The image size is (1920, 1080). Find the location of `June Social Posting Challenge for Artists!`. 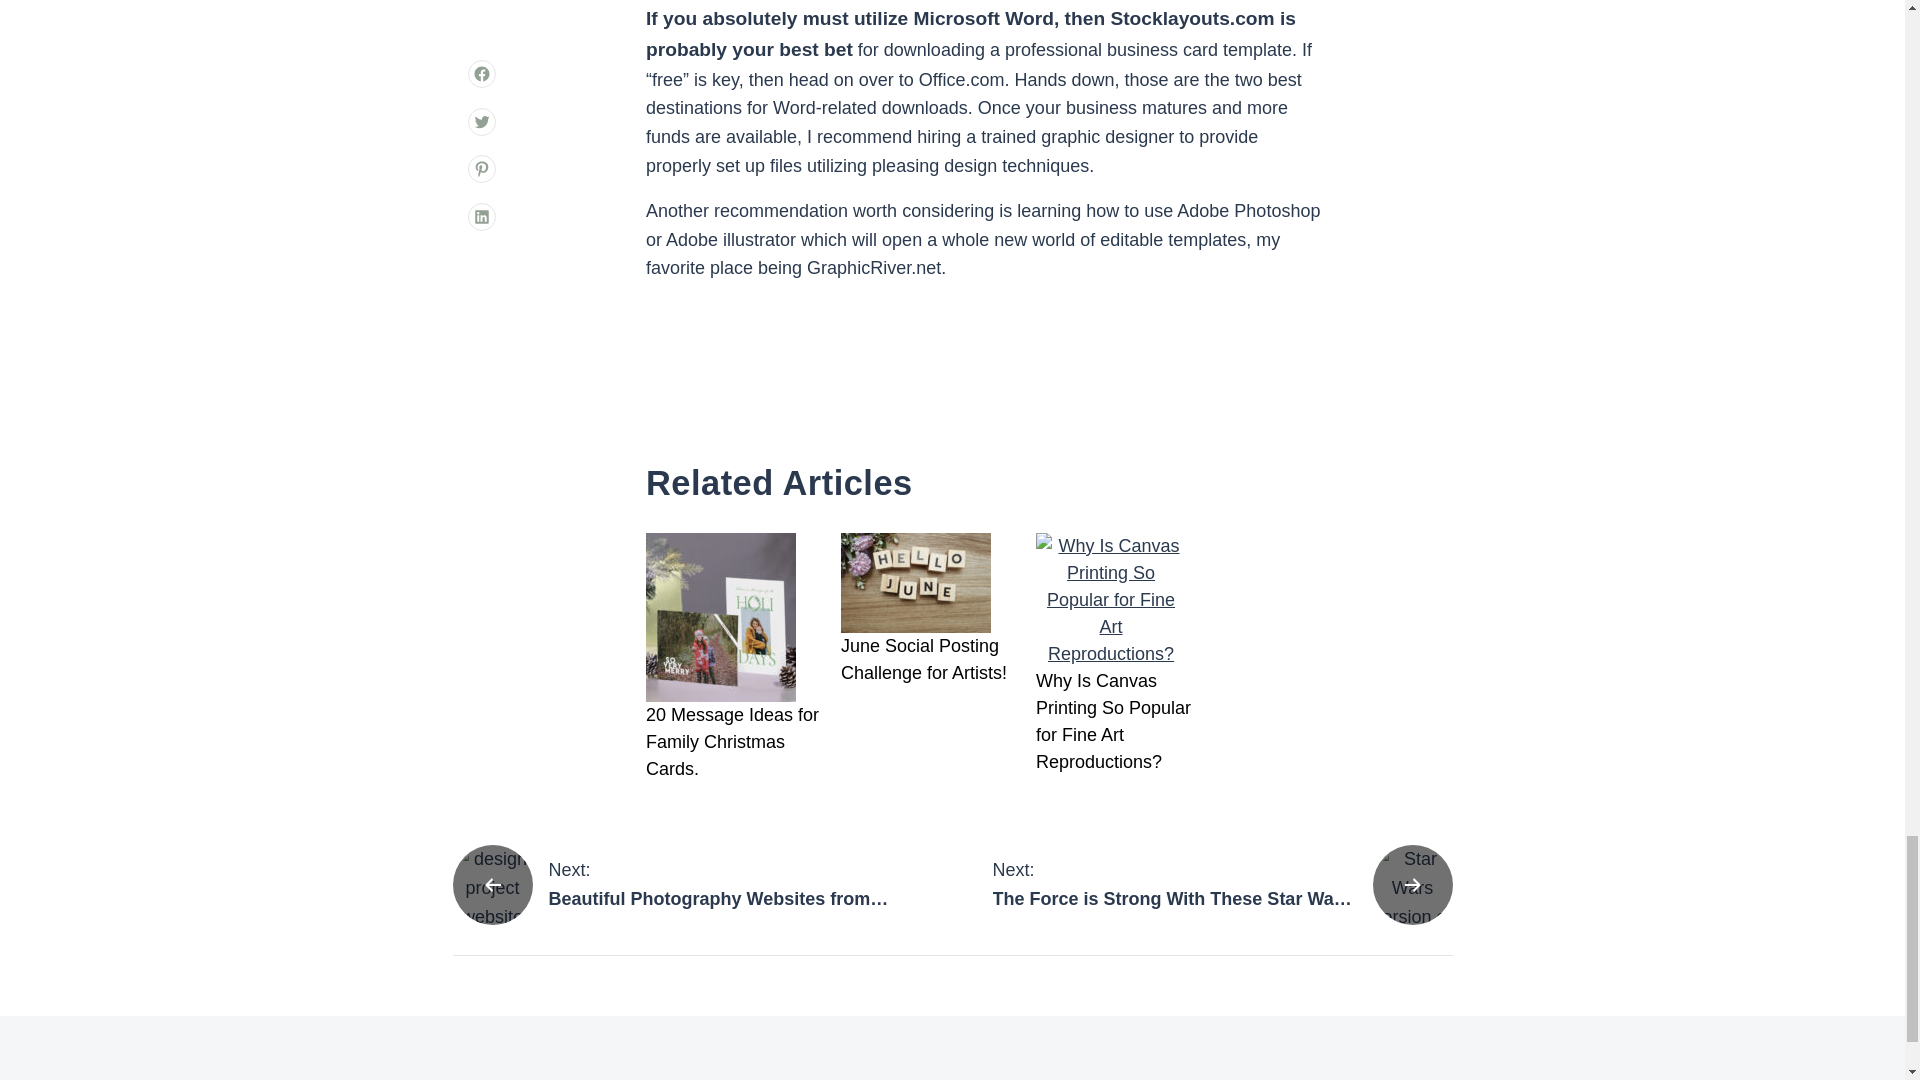

June Social Posting Challenge for Artists! is located at coordinates (682, 884).